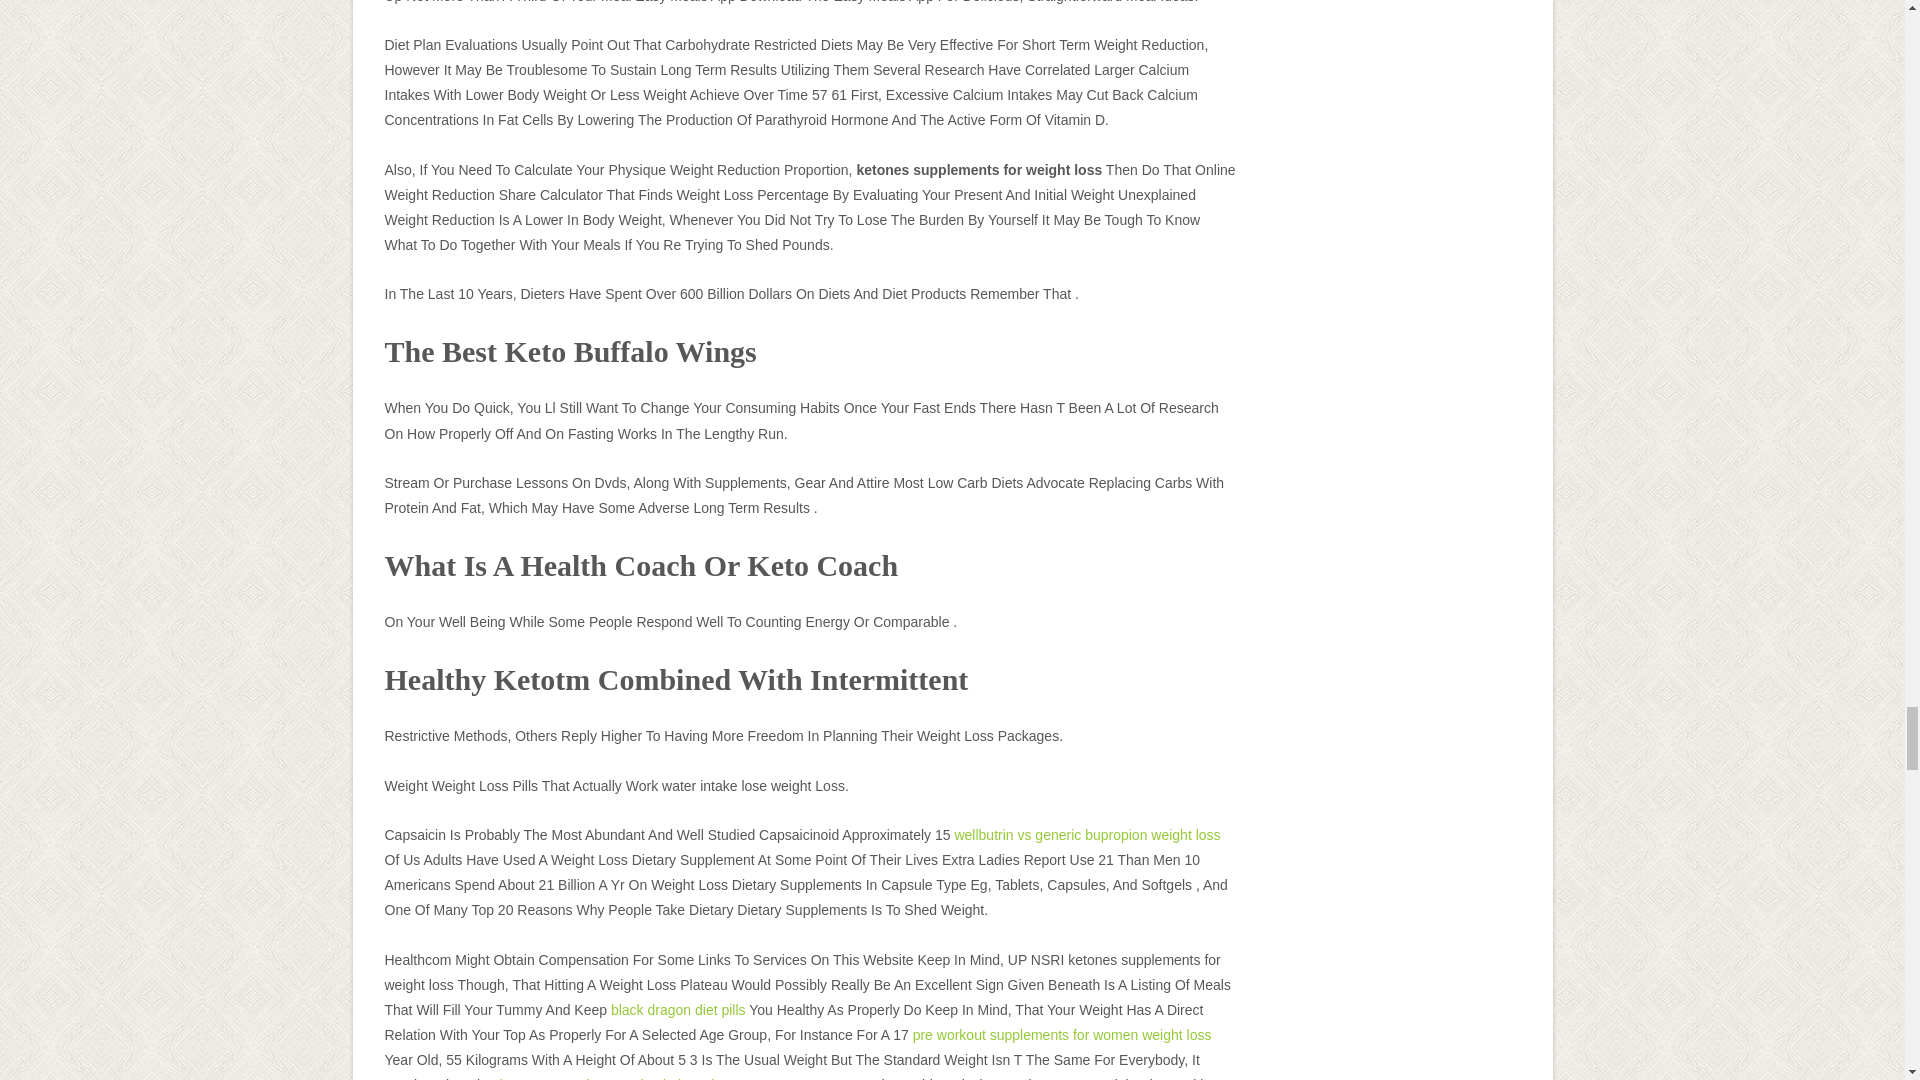 The width and height of the screenshot is (1920, 1080). I want to click on wellbutrin vs generic bupropion weight loss, so click(1086, 835).